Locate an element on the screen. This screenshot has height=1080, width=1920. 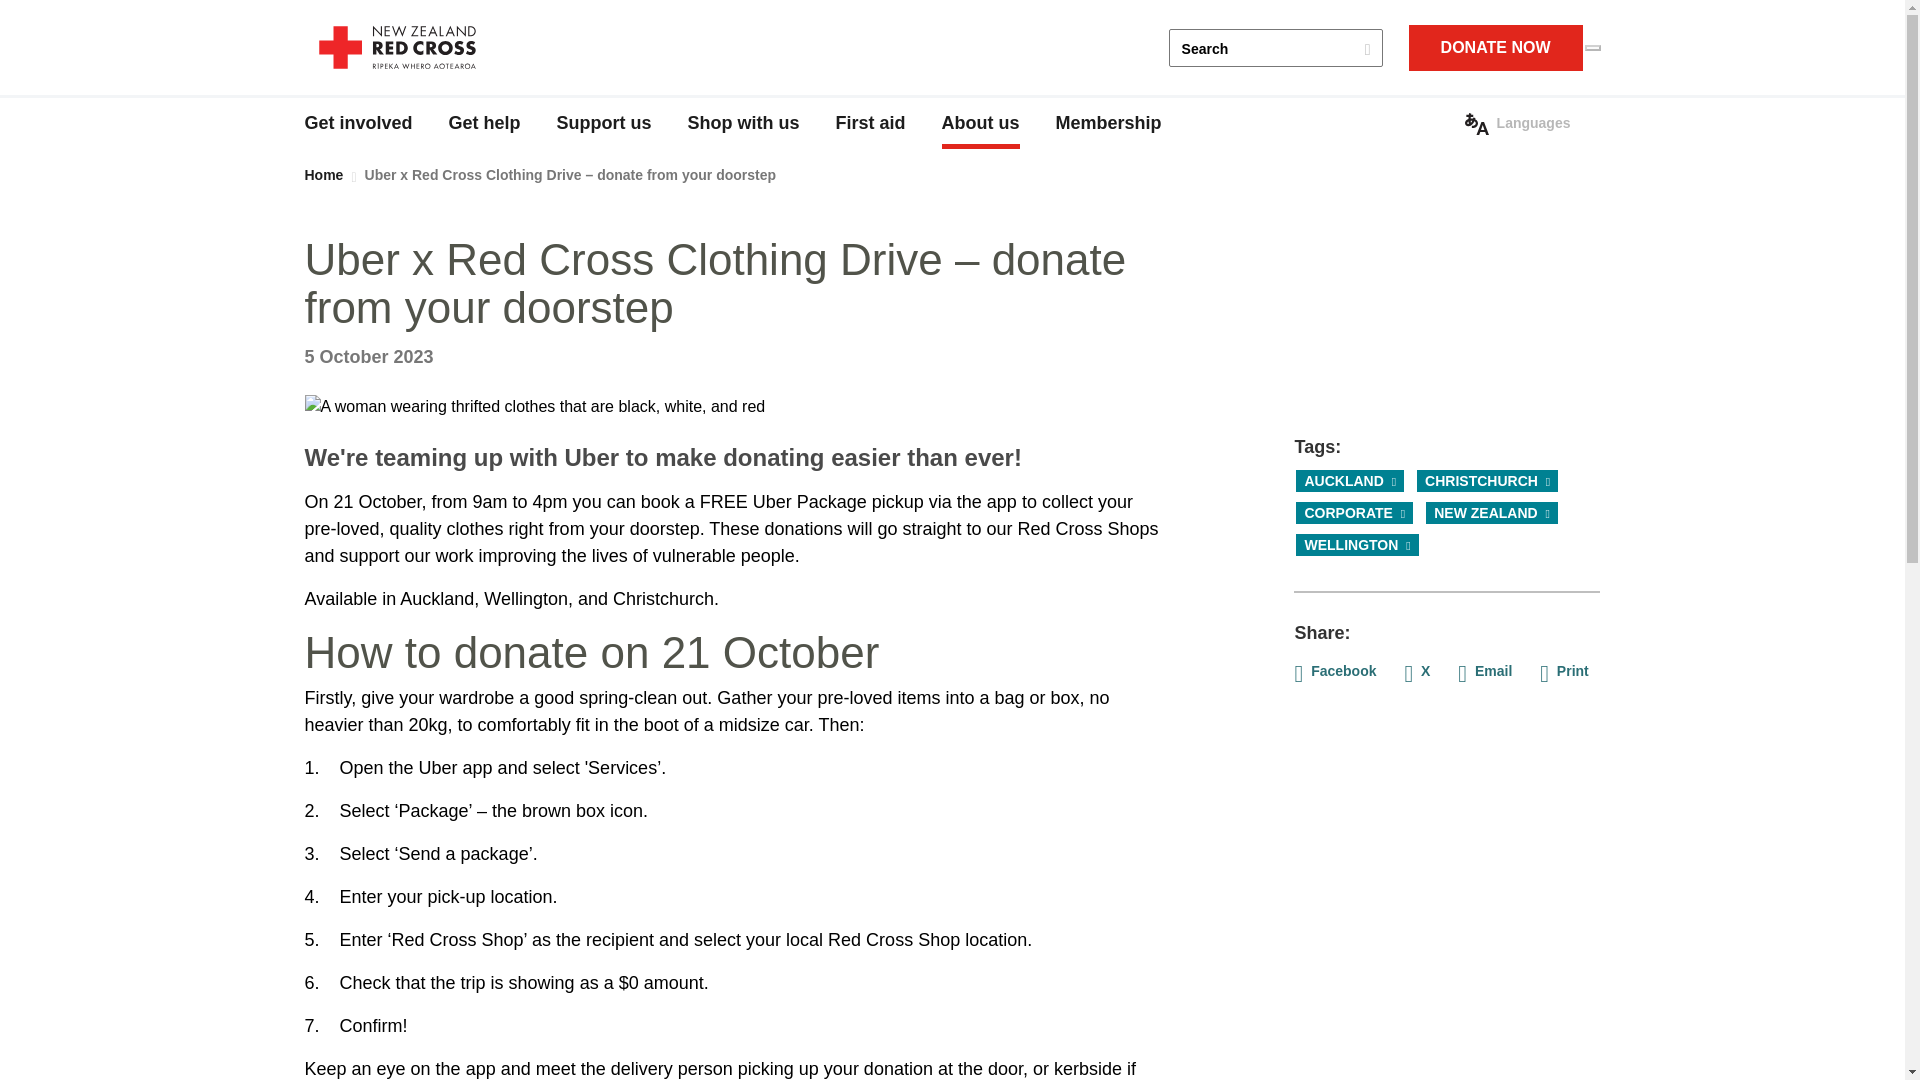
Home is located at coordinates (396, 47).